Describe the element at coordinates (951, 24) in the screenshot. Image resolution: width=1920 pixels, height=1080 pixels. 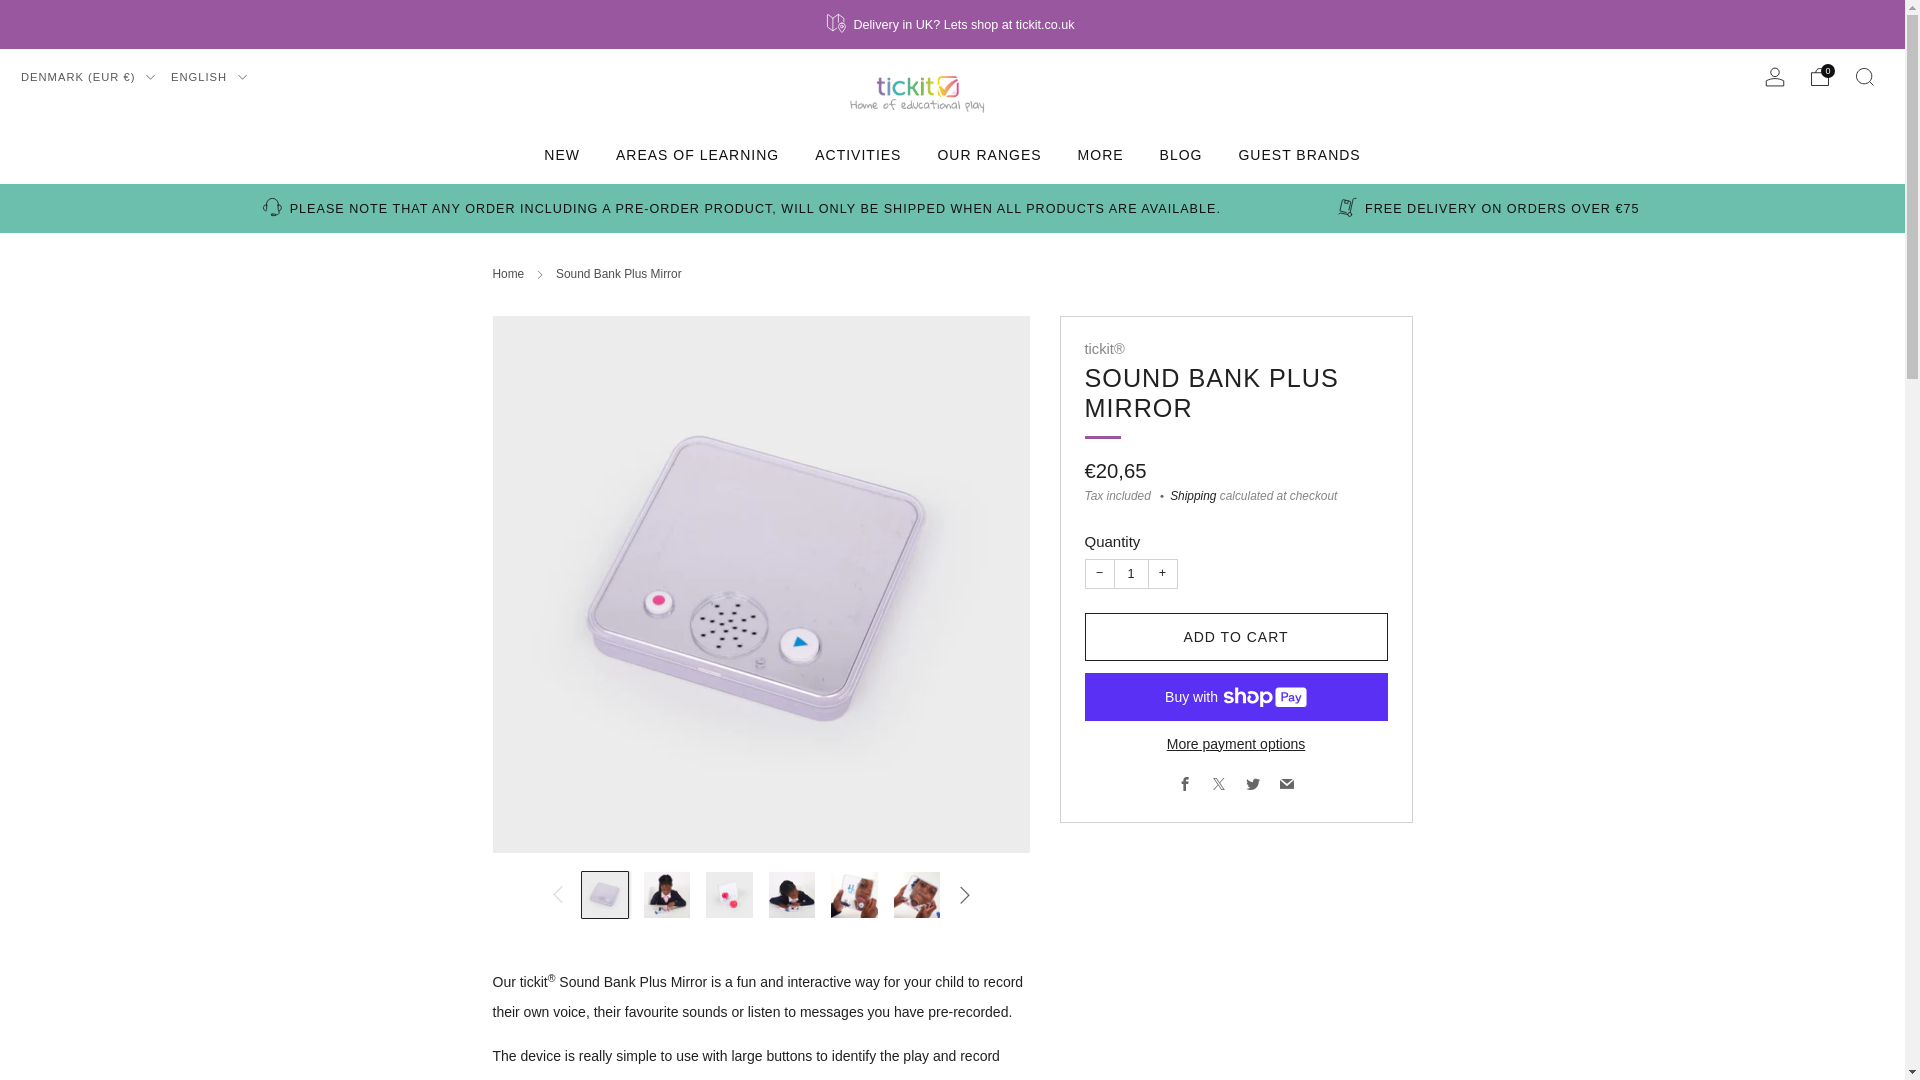
I see `Delivery in UK? Lets shop at tickit.co.uk` at that location.